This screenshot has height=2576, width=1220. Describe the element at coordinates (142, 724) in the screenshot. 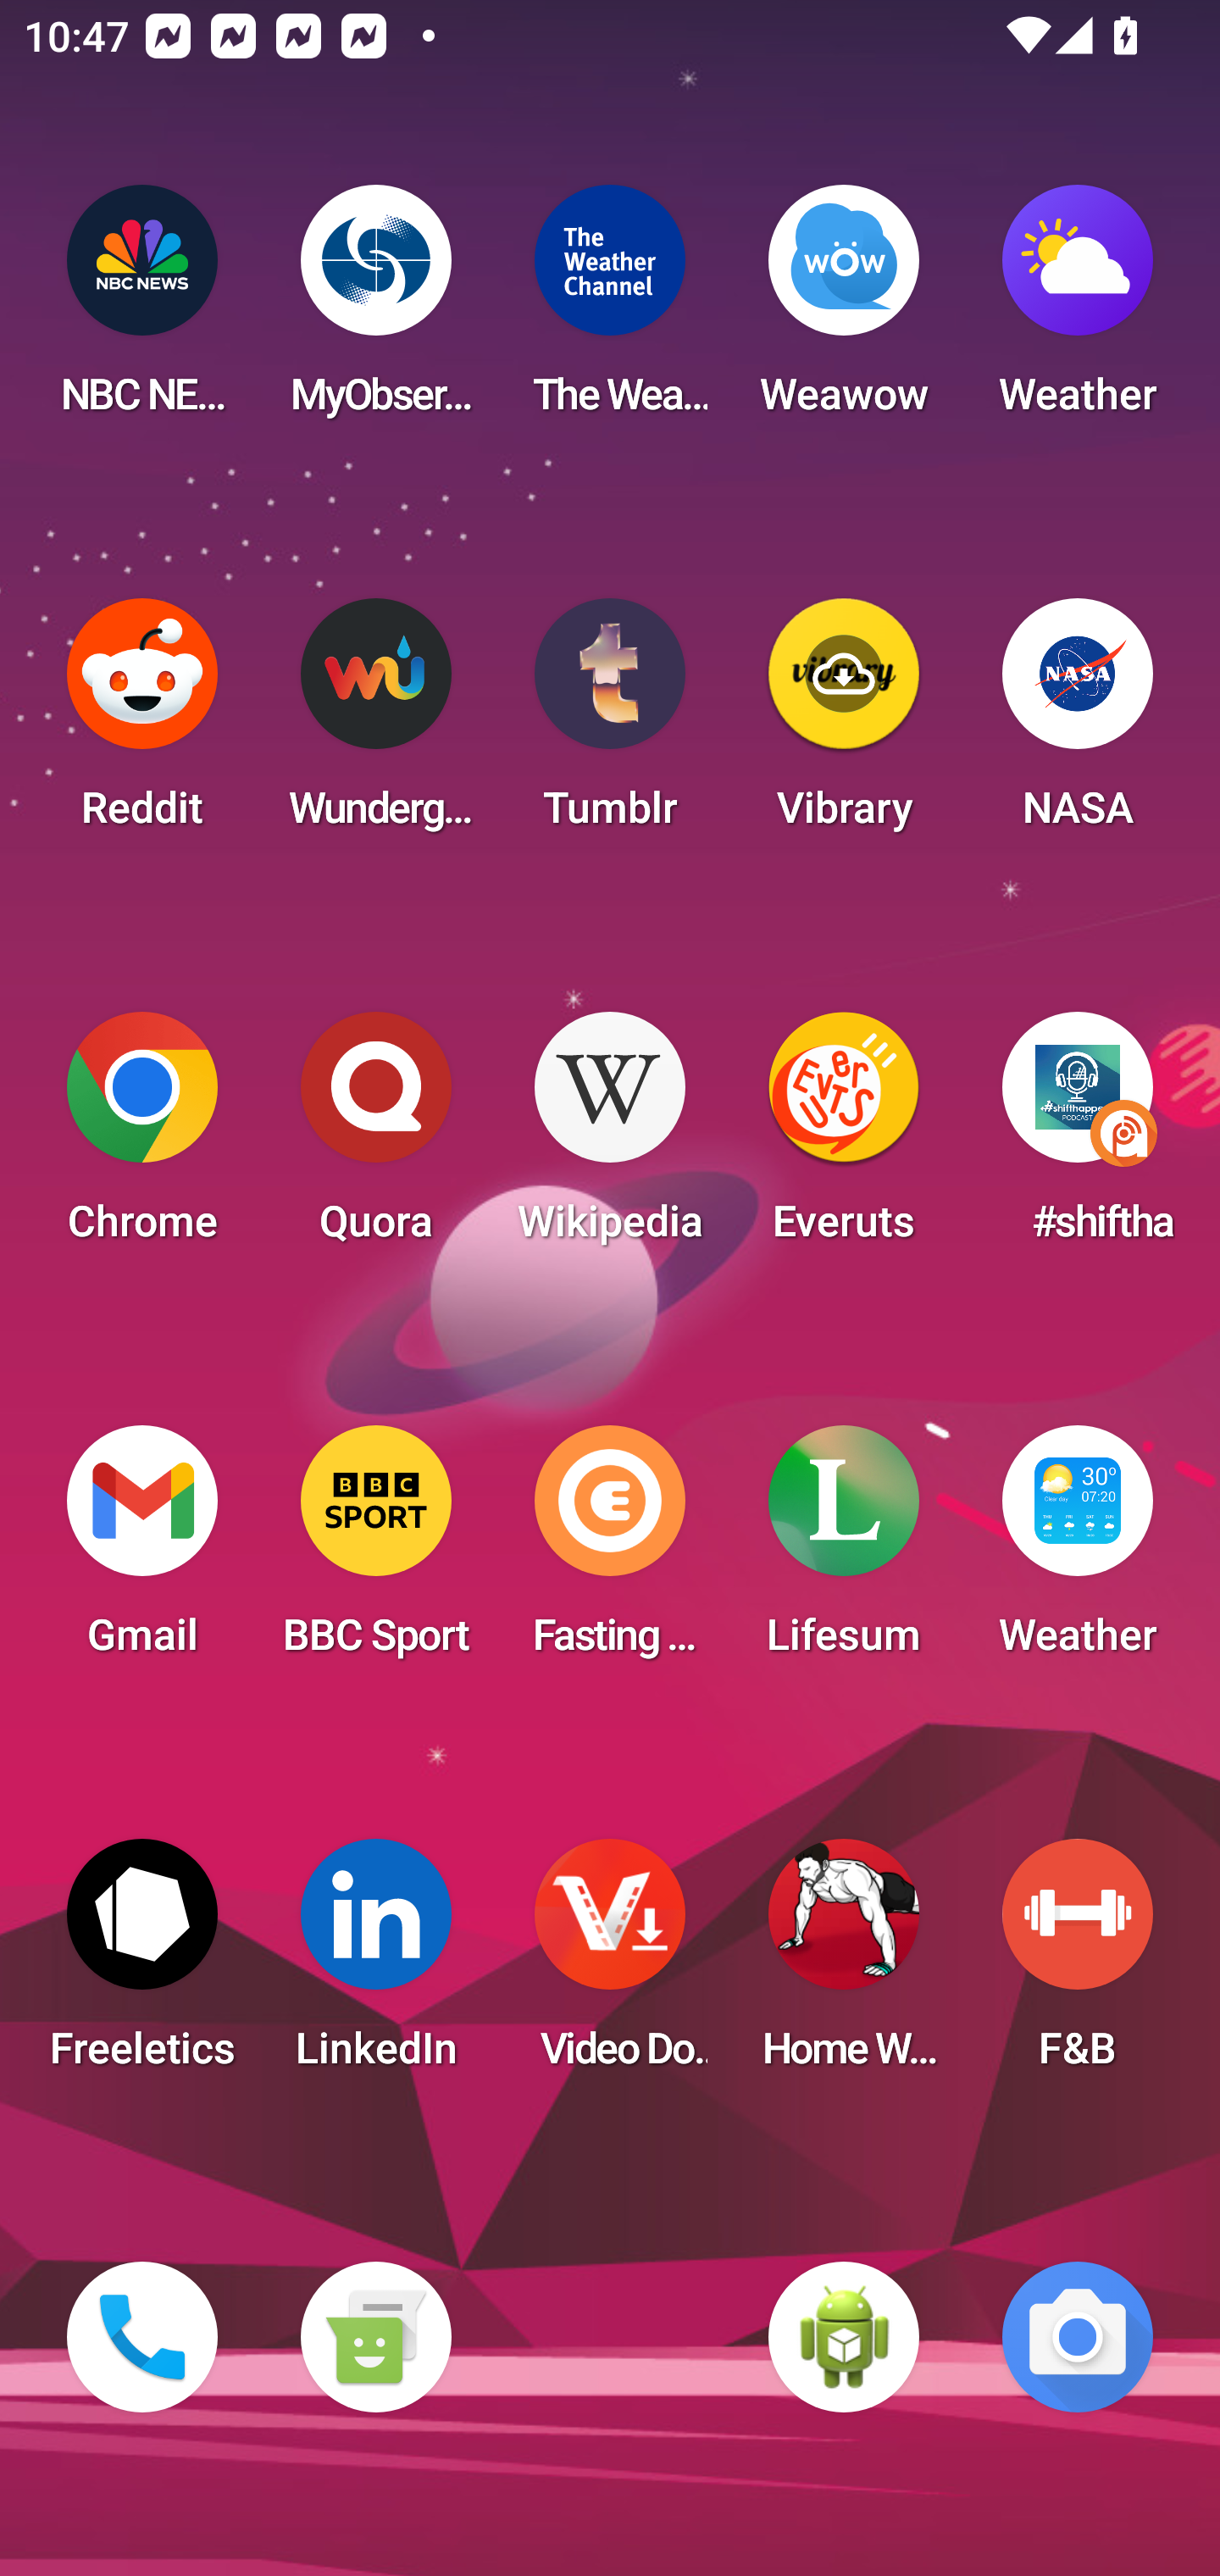

I see `Reddit` at that location.